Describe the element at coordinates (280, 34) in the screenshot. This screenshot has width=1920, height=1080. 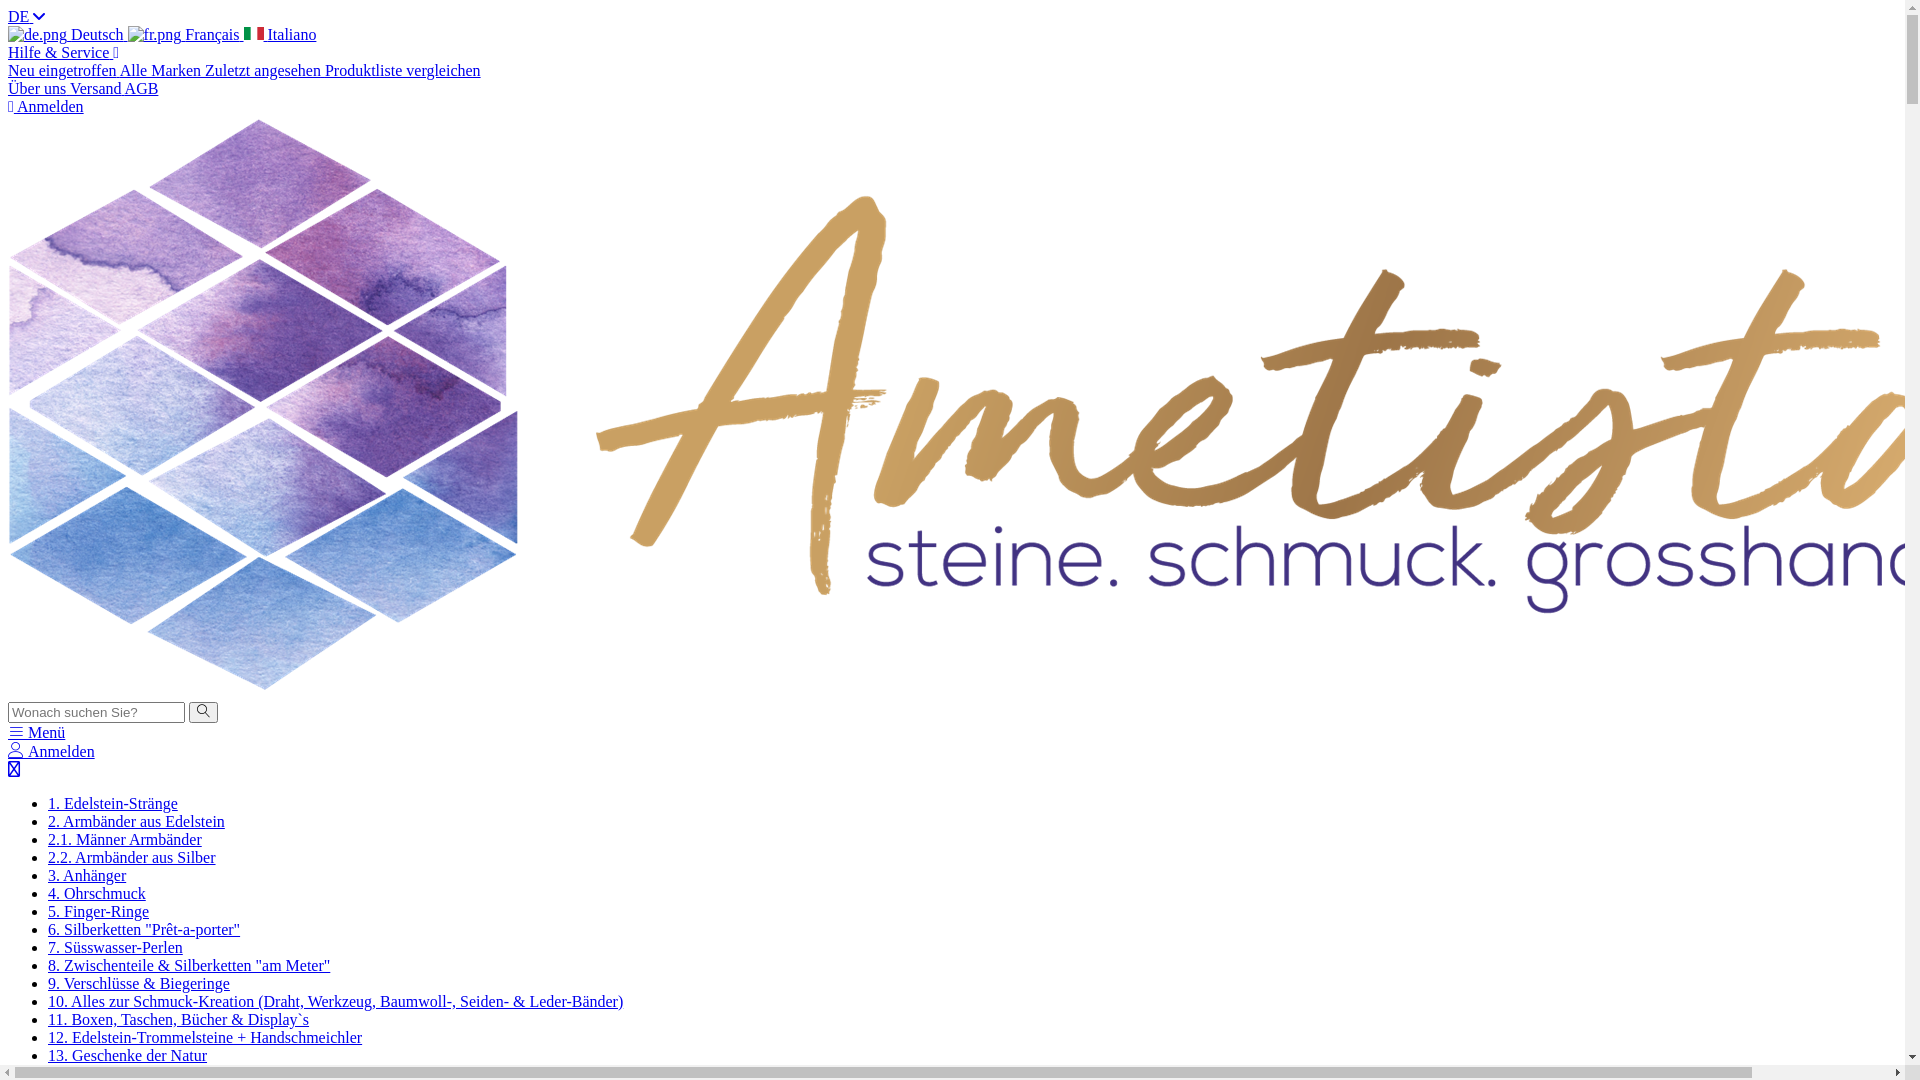
I see `Italiano` at that location.